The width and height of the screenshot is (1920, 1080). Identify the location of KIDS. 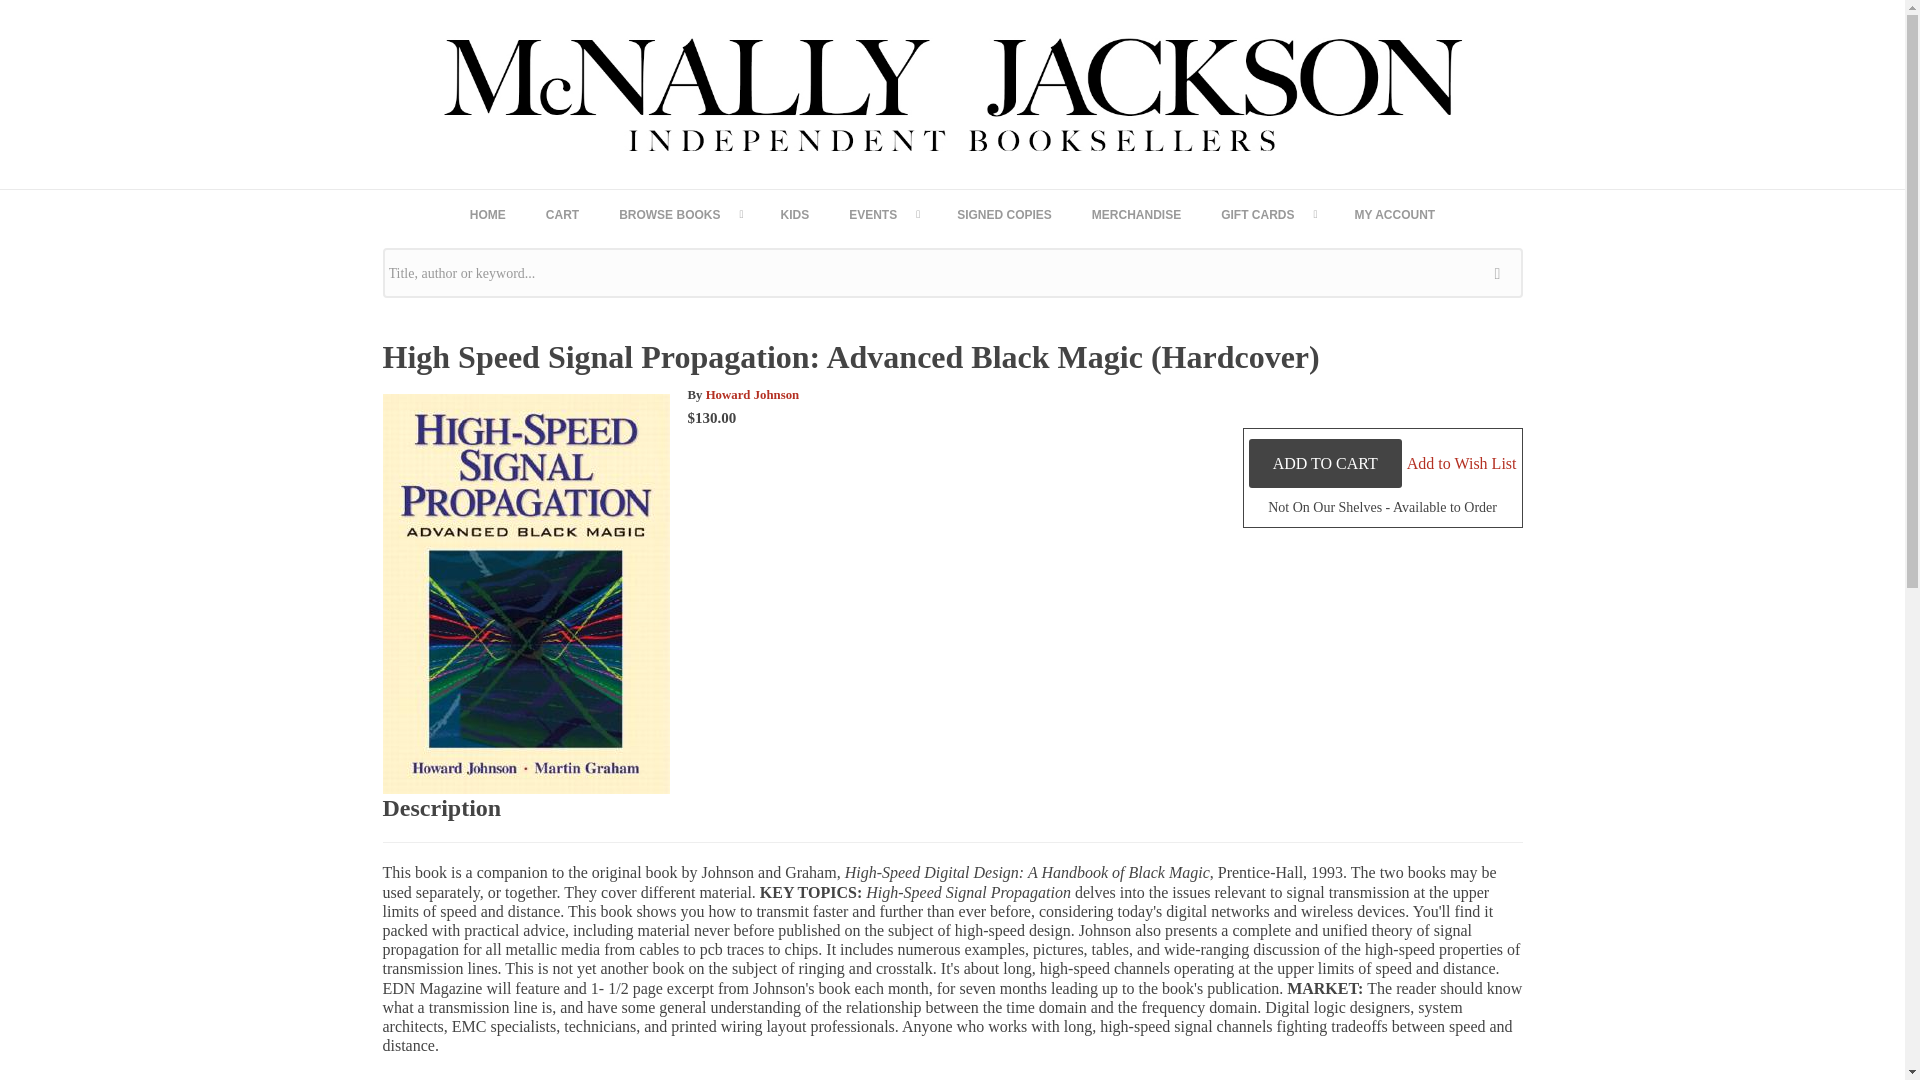
(794, 214).